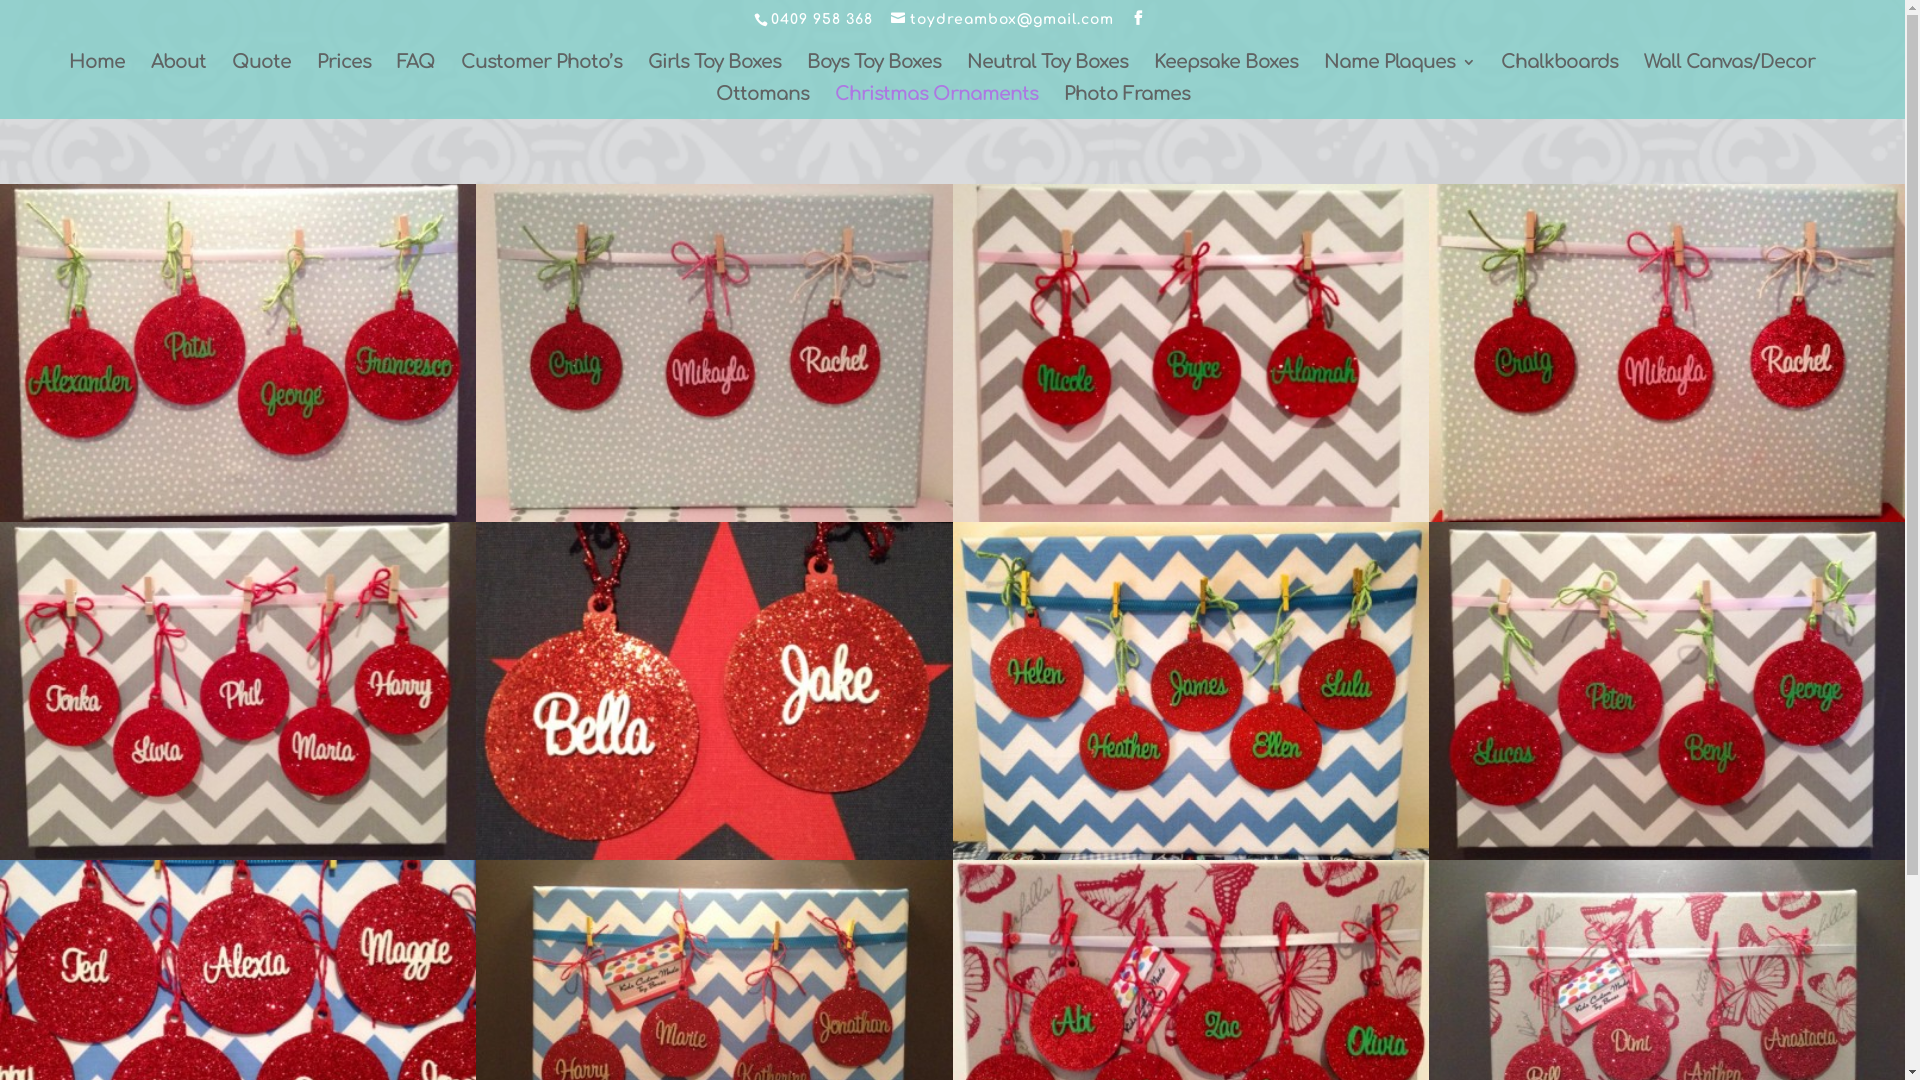 The width and height of the screenshot is (1920, 1080). What do you see at coordinates (936, 103) in the screenshot?
I see `Christmas Ornaments` at bounding box center [936, 103].